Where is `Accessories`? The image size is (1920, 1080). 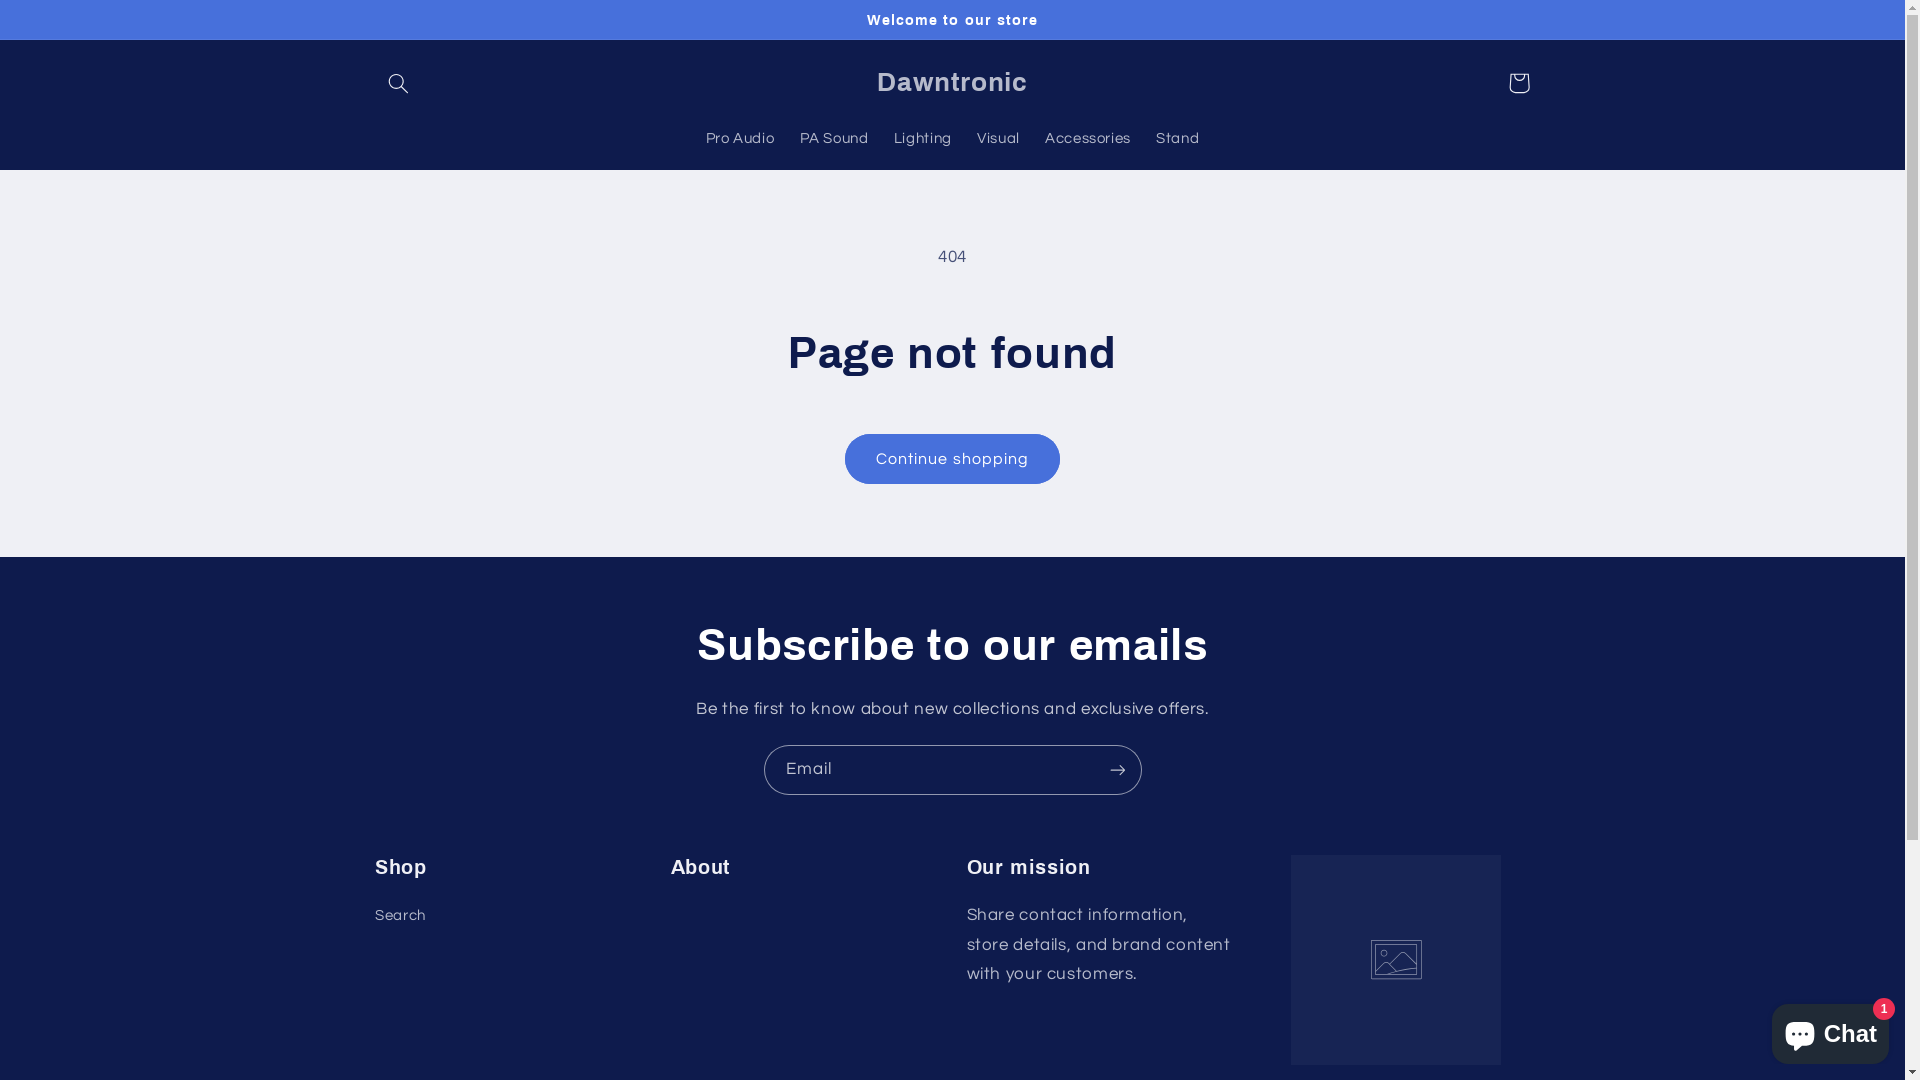 Accessories is located at coordinates (1088, 140).